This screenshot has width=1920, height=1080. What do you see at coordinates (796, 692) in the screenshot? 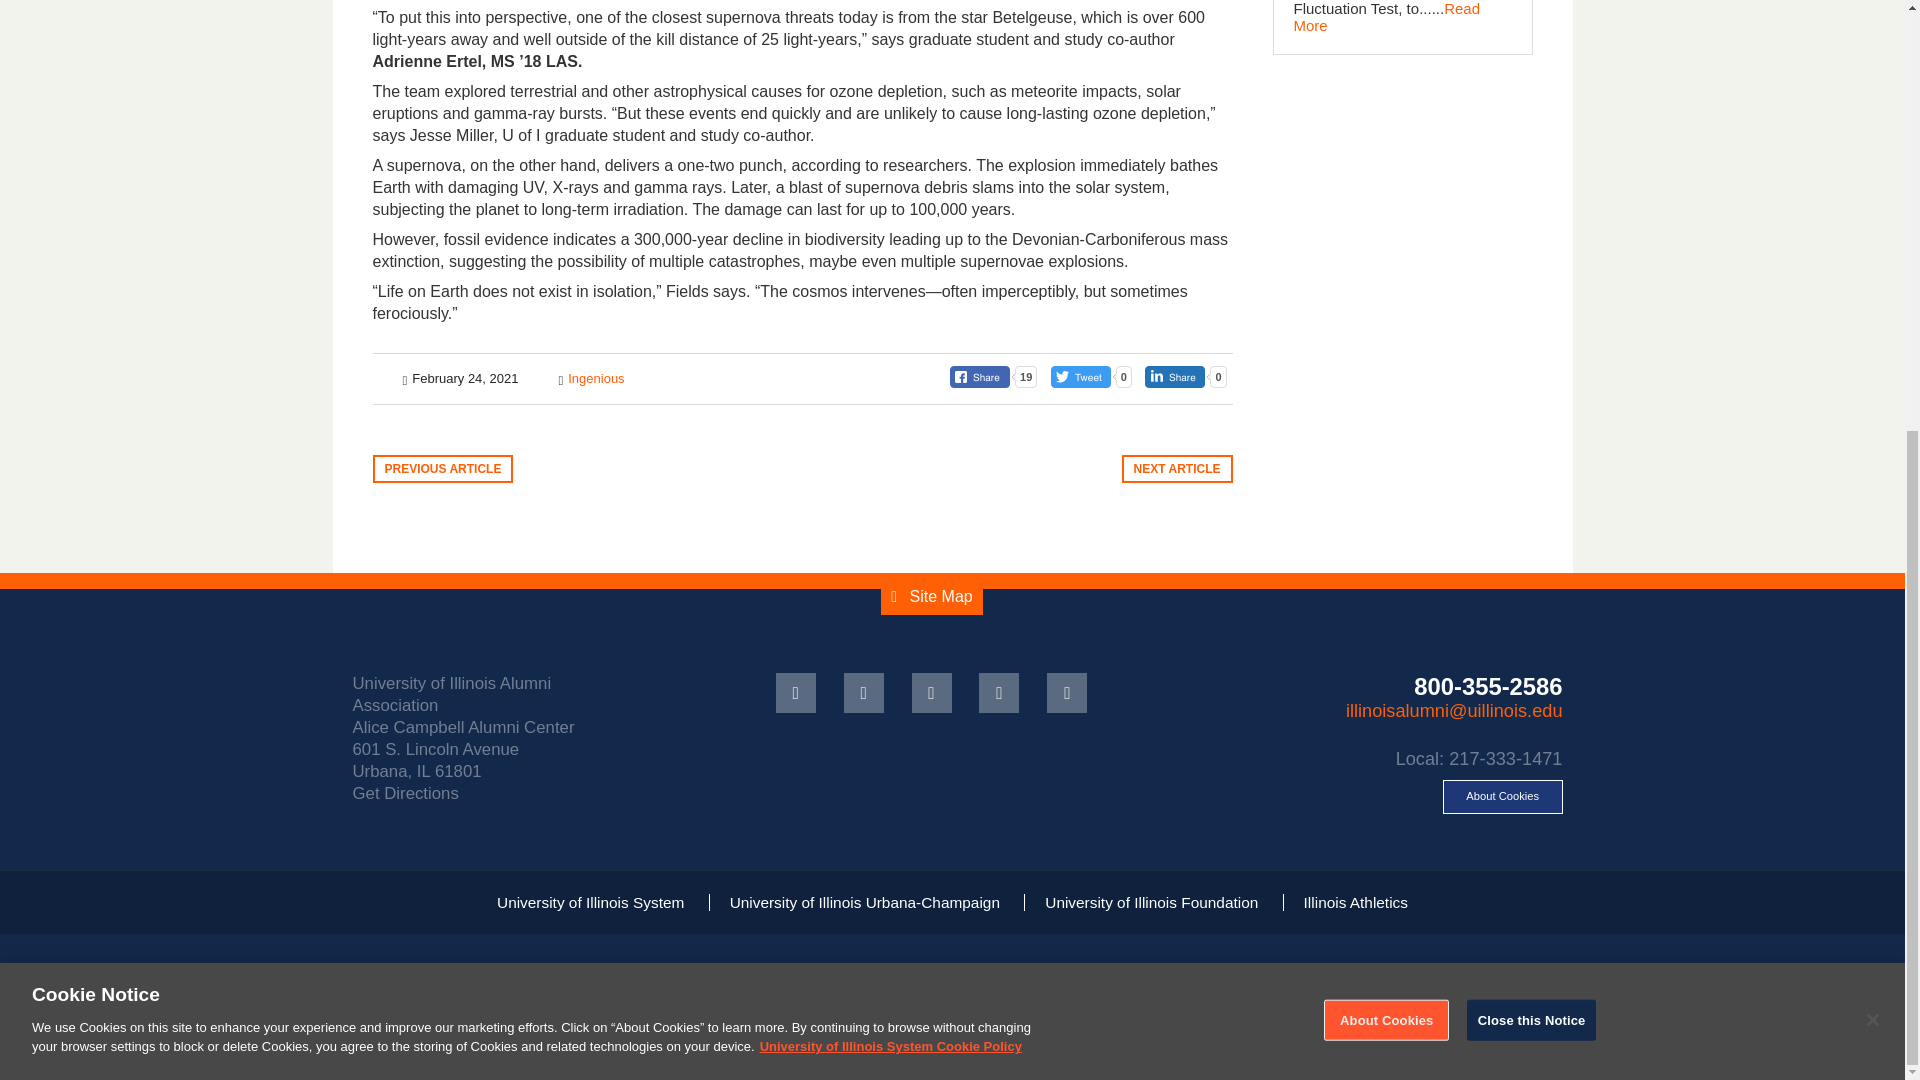
I see `Facebook` at bounding box center [796, 692].